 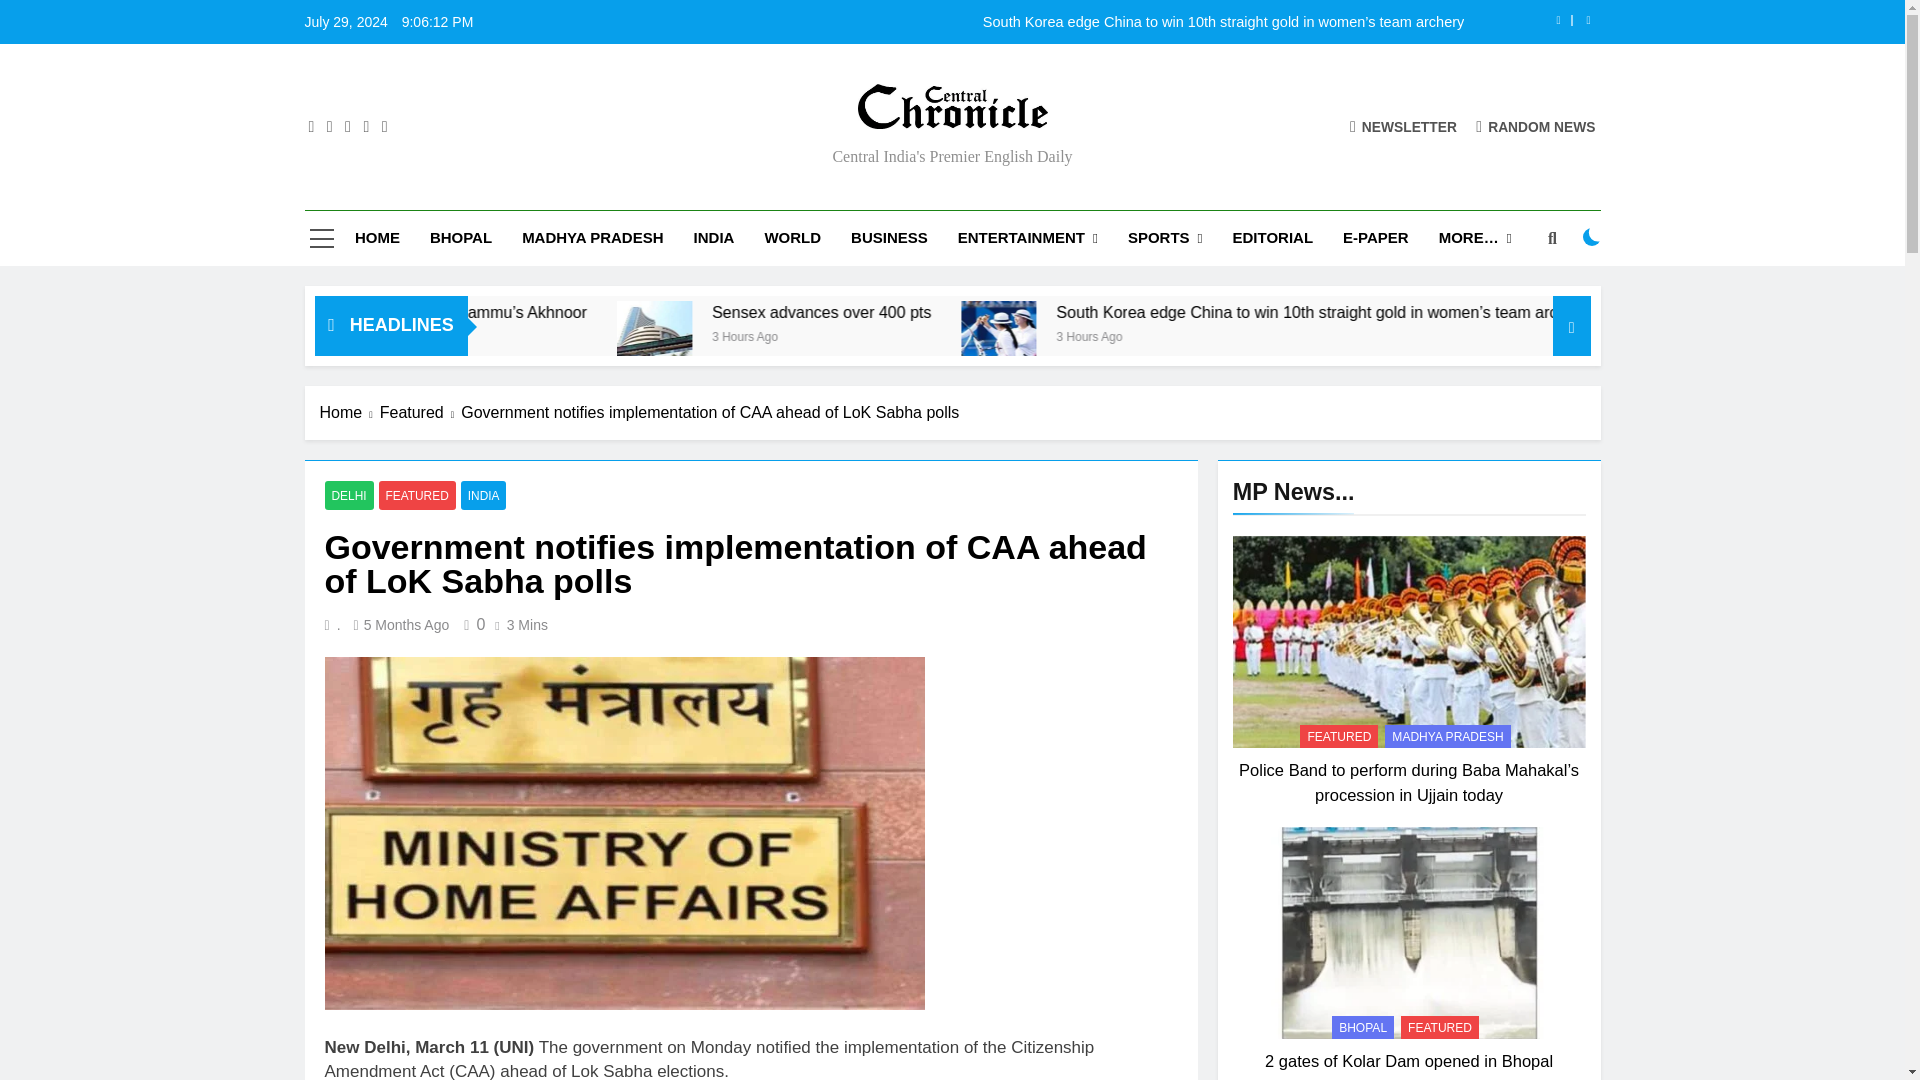 I want to click on BHOPAL, so click(x=460, y=237).